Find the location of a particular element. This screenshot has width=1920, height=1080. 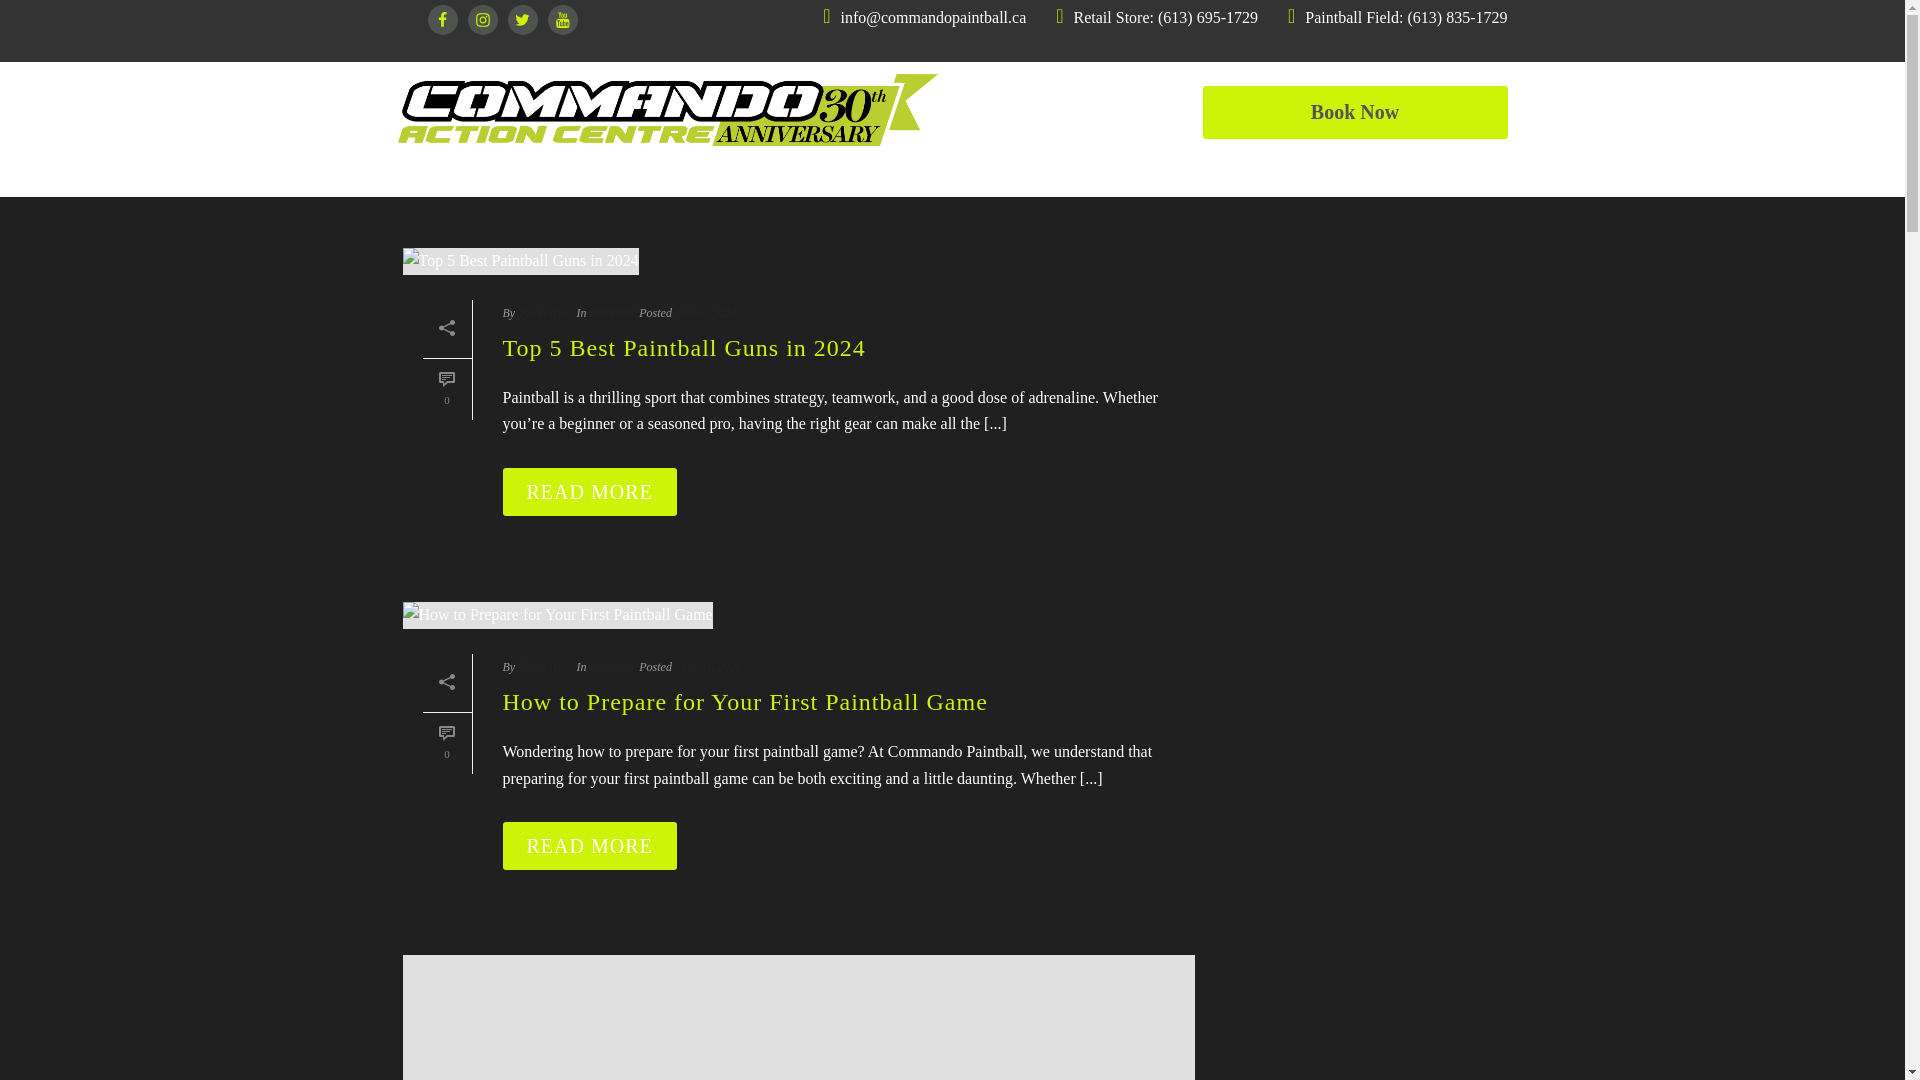

Posts by Tyson Hinz is located at coordinates (544, 666).